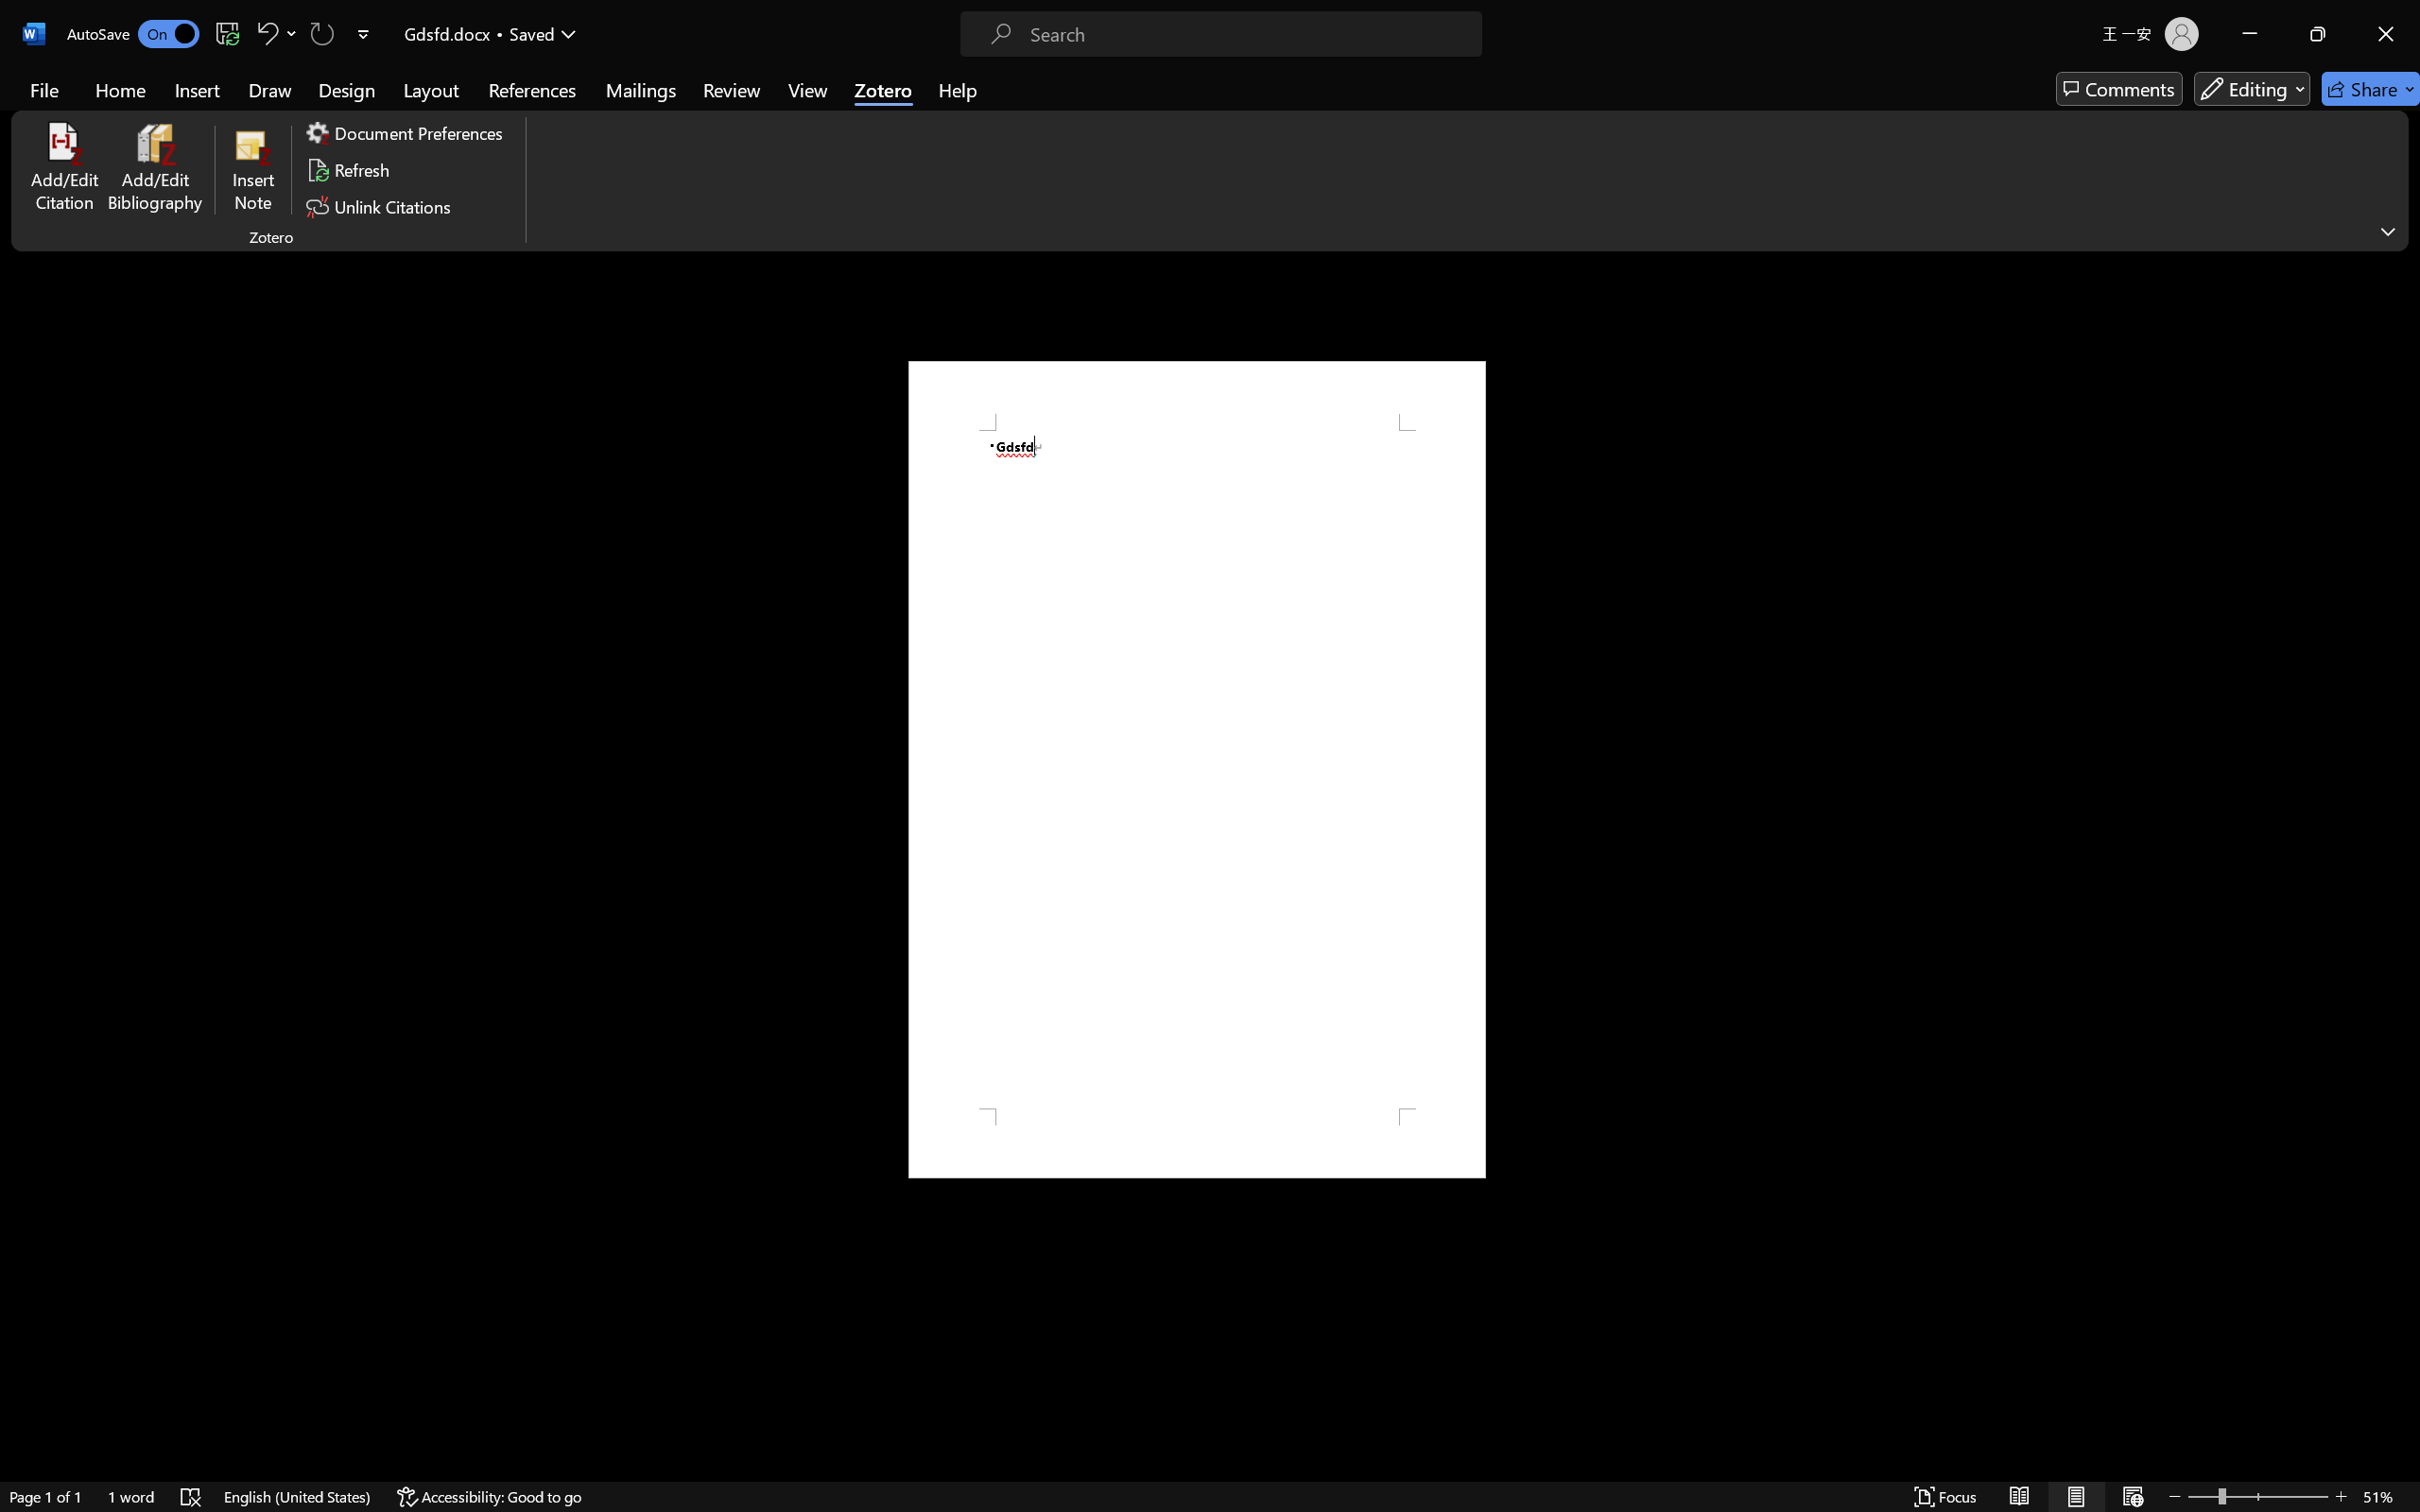 The height and width of the screenshot is (1512, 2420). I want to click on Zoom 158%, so click(2377, 1459).